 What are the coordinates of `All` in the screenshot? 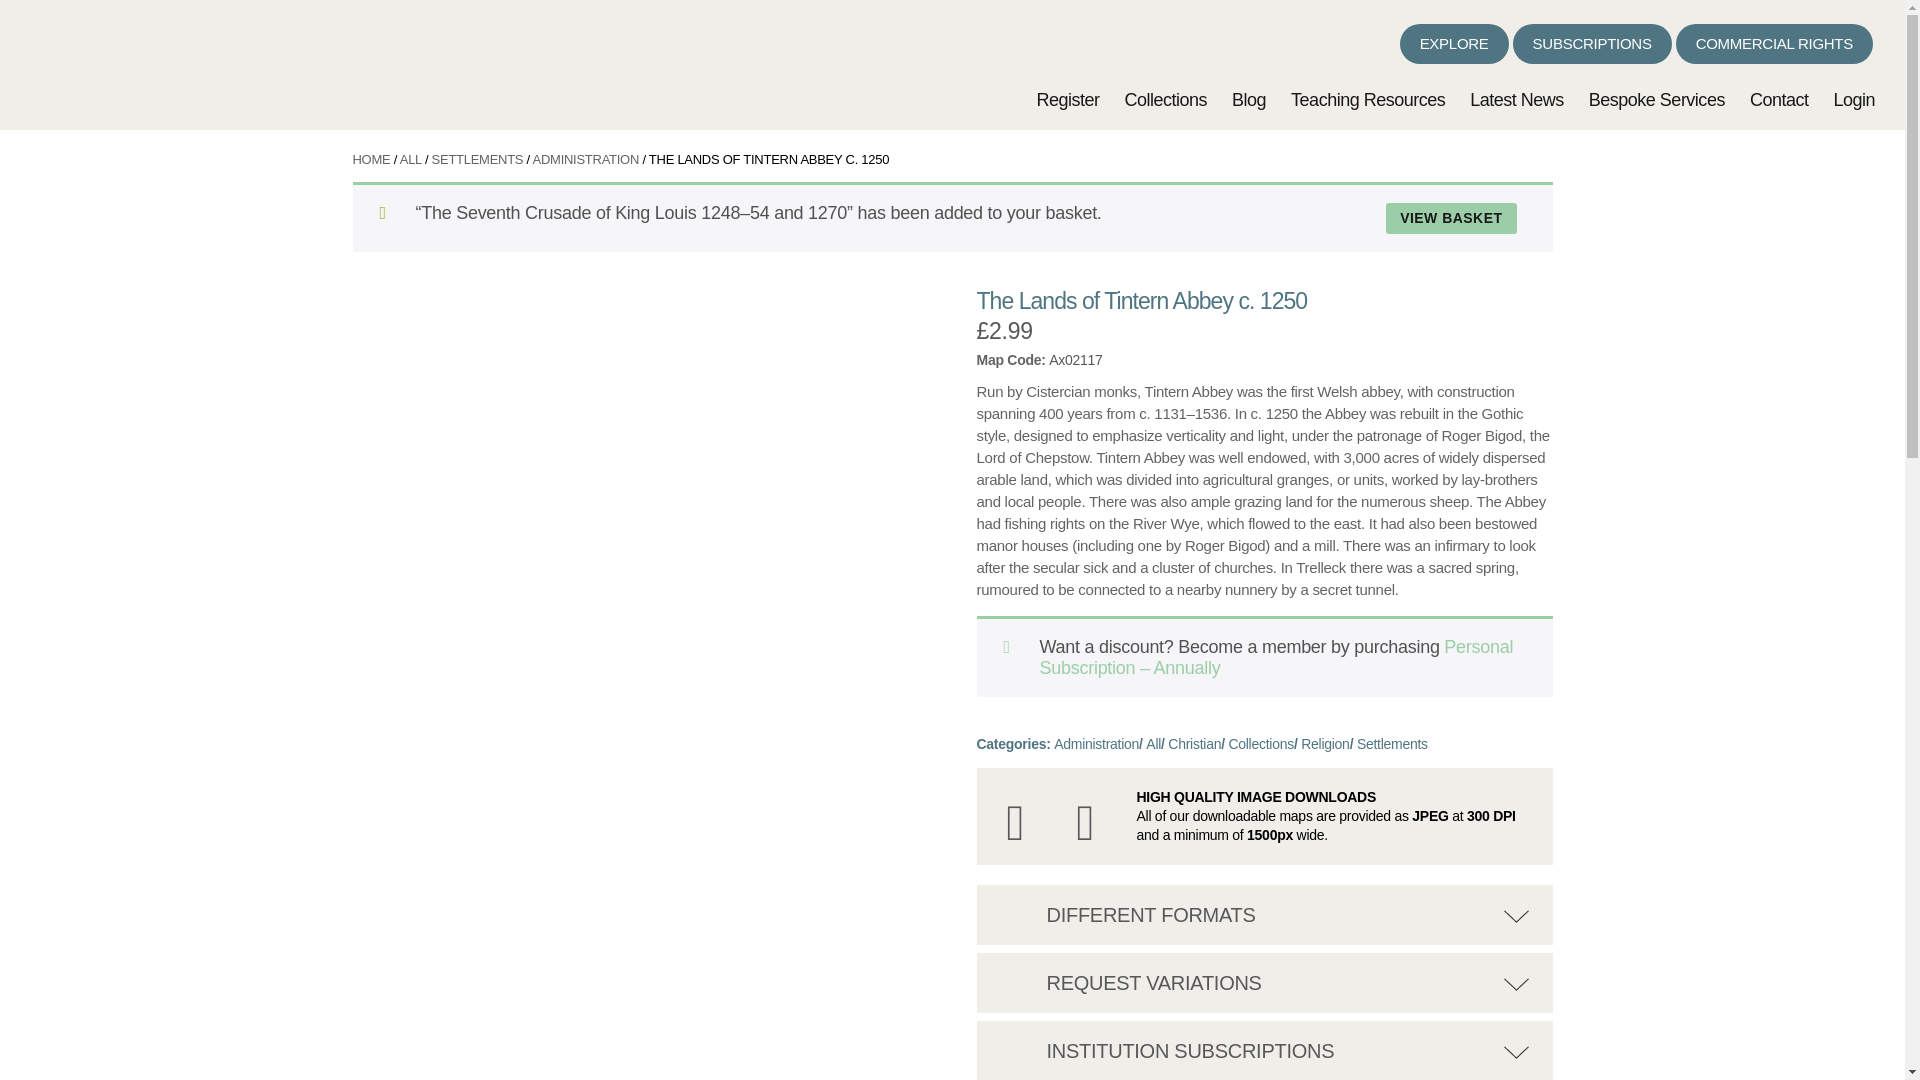 It's located at (1154, 743).